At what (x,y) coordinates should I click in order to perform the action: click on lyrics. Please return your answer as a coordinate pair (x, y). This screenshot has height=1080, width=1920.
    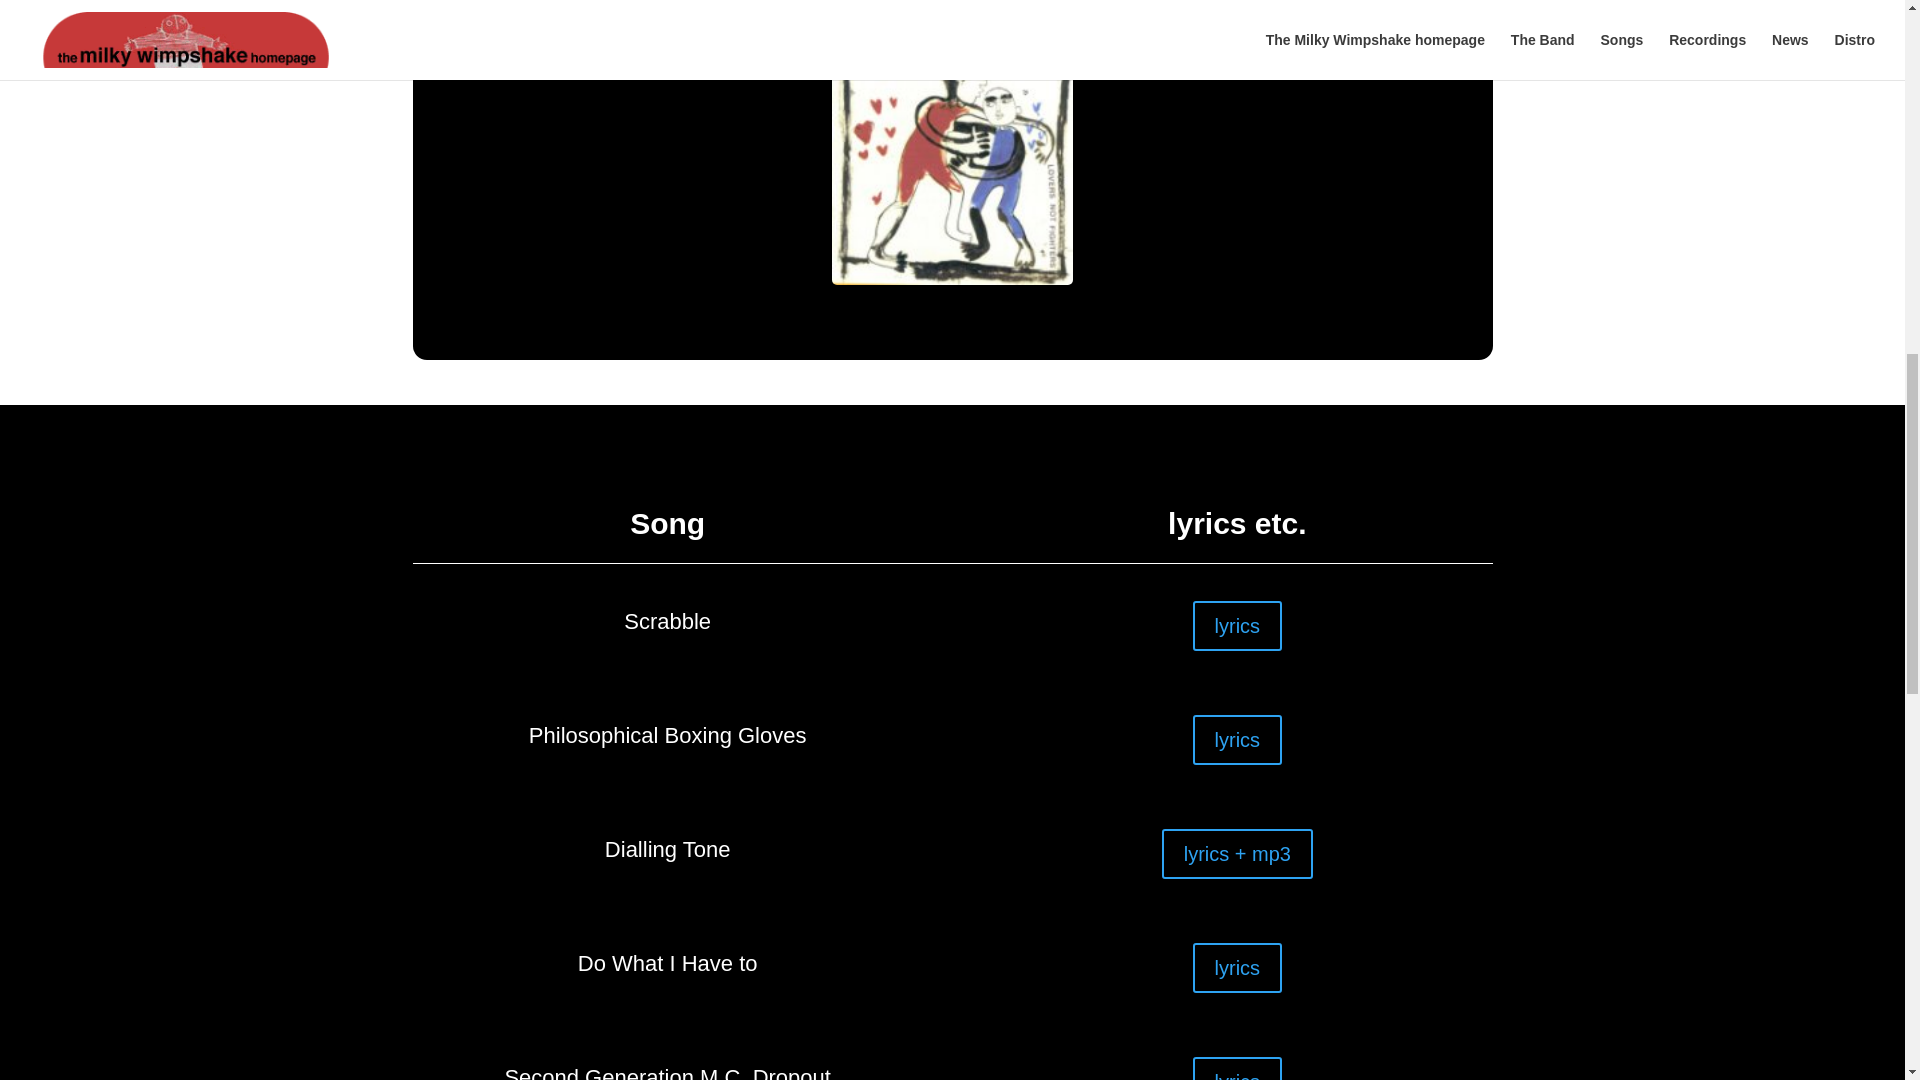
    Looking at the image, I should click on (1237, 1068).